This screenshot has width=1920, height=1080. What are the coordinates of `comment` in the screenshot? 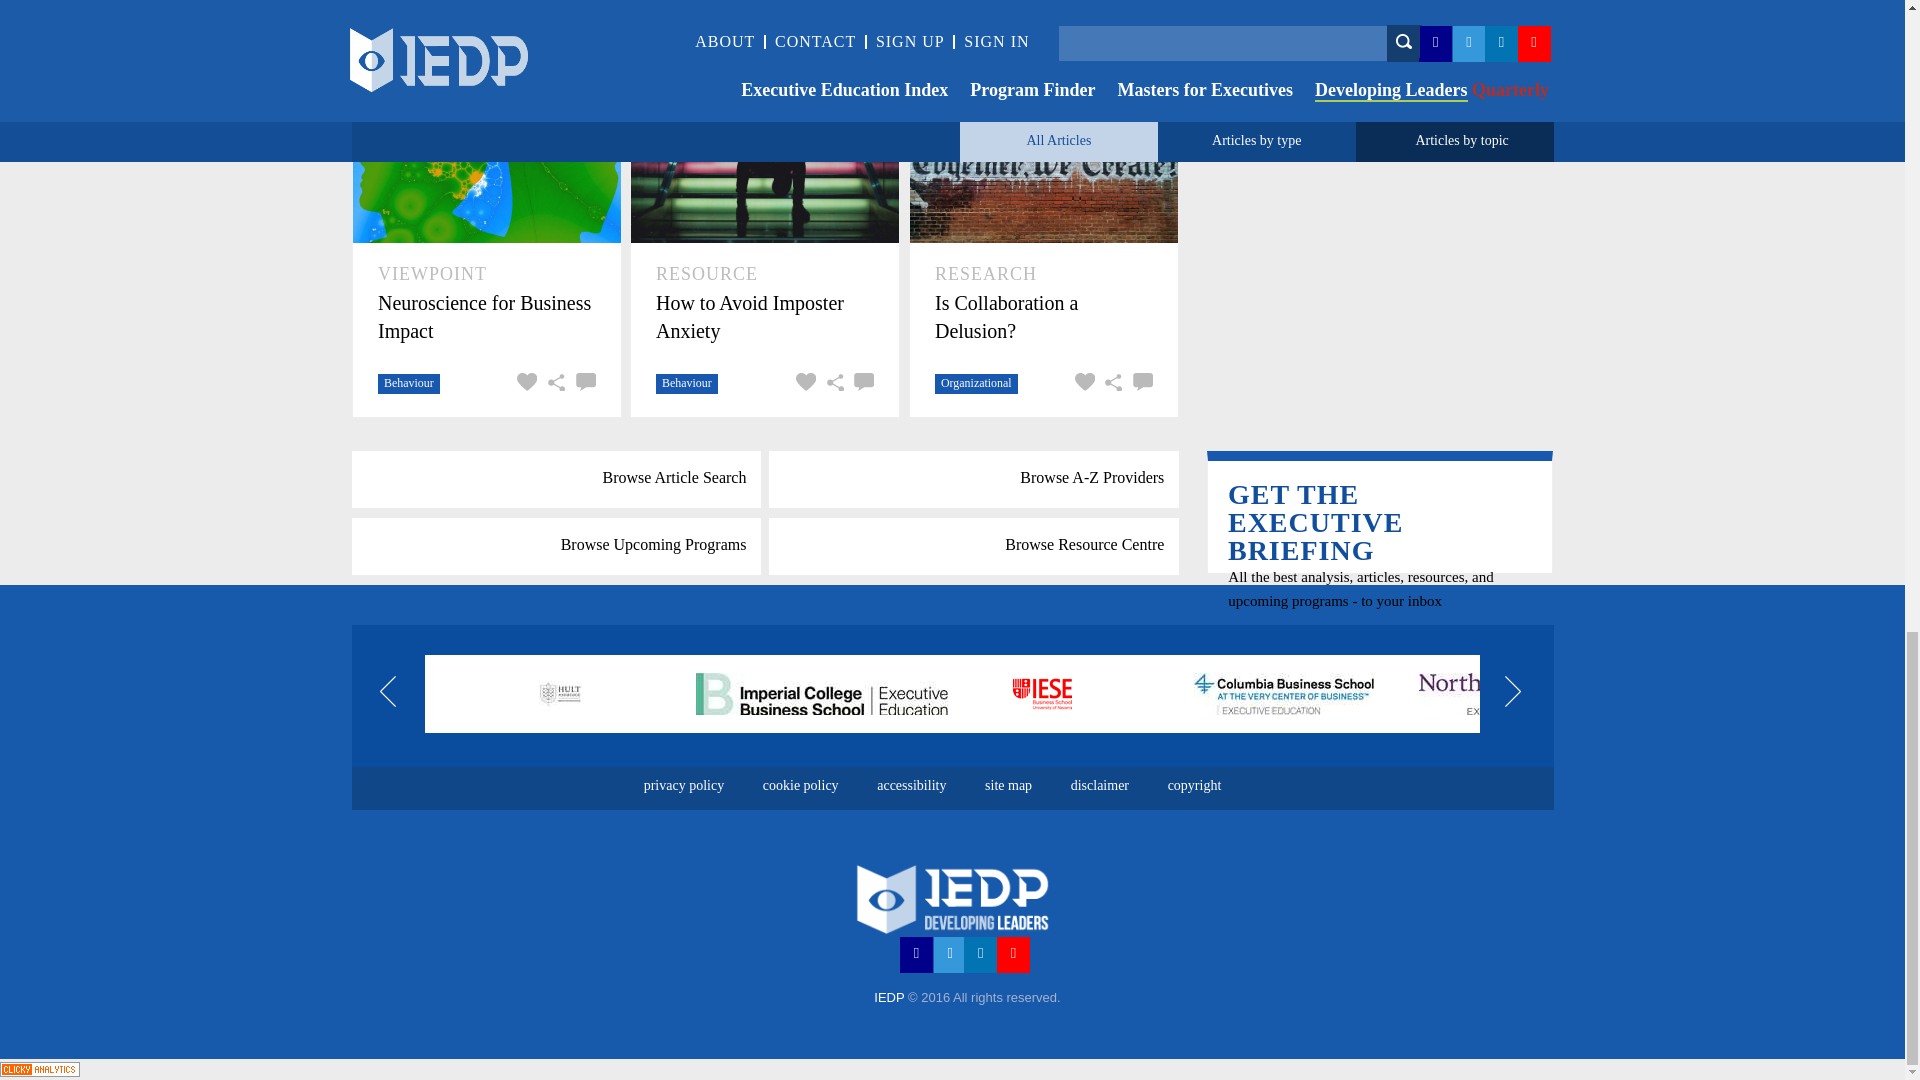 It's located at (860, 384).